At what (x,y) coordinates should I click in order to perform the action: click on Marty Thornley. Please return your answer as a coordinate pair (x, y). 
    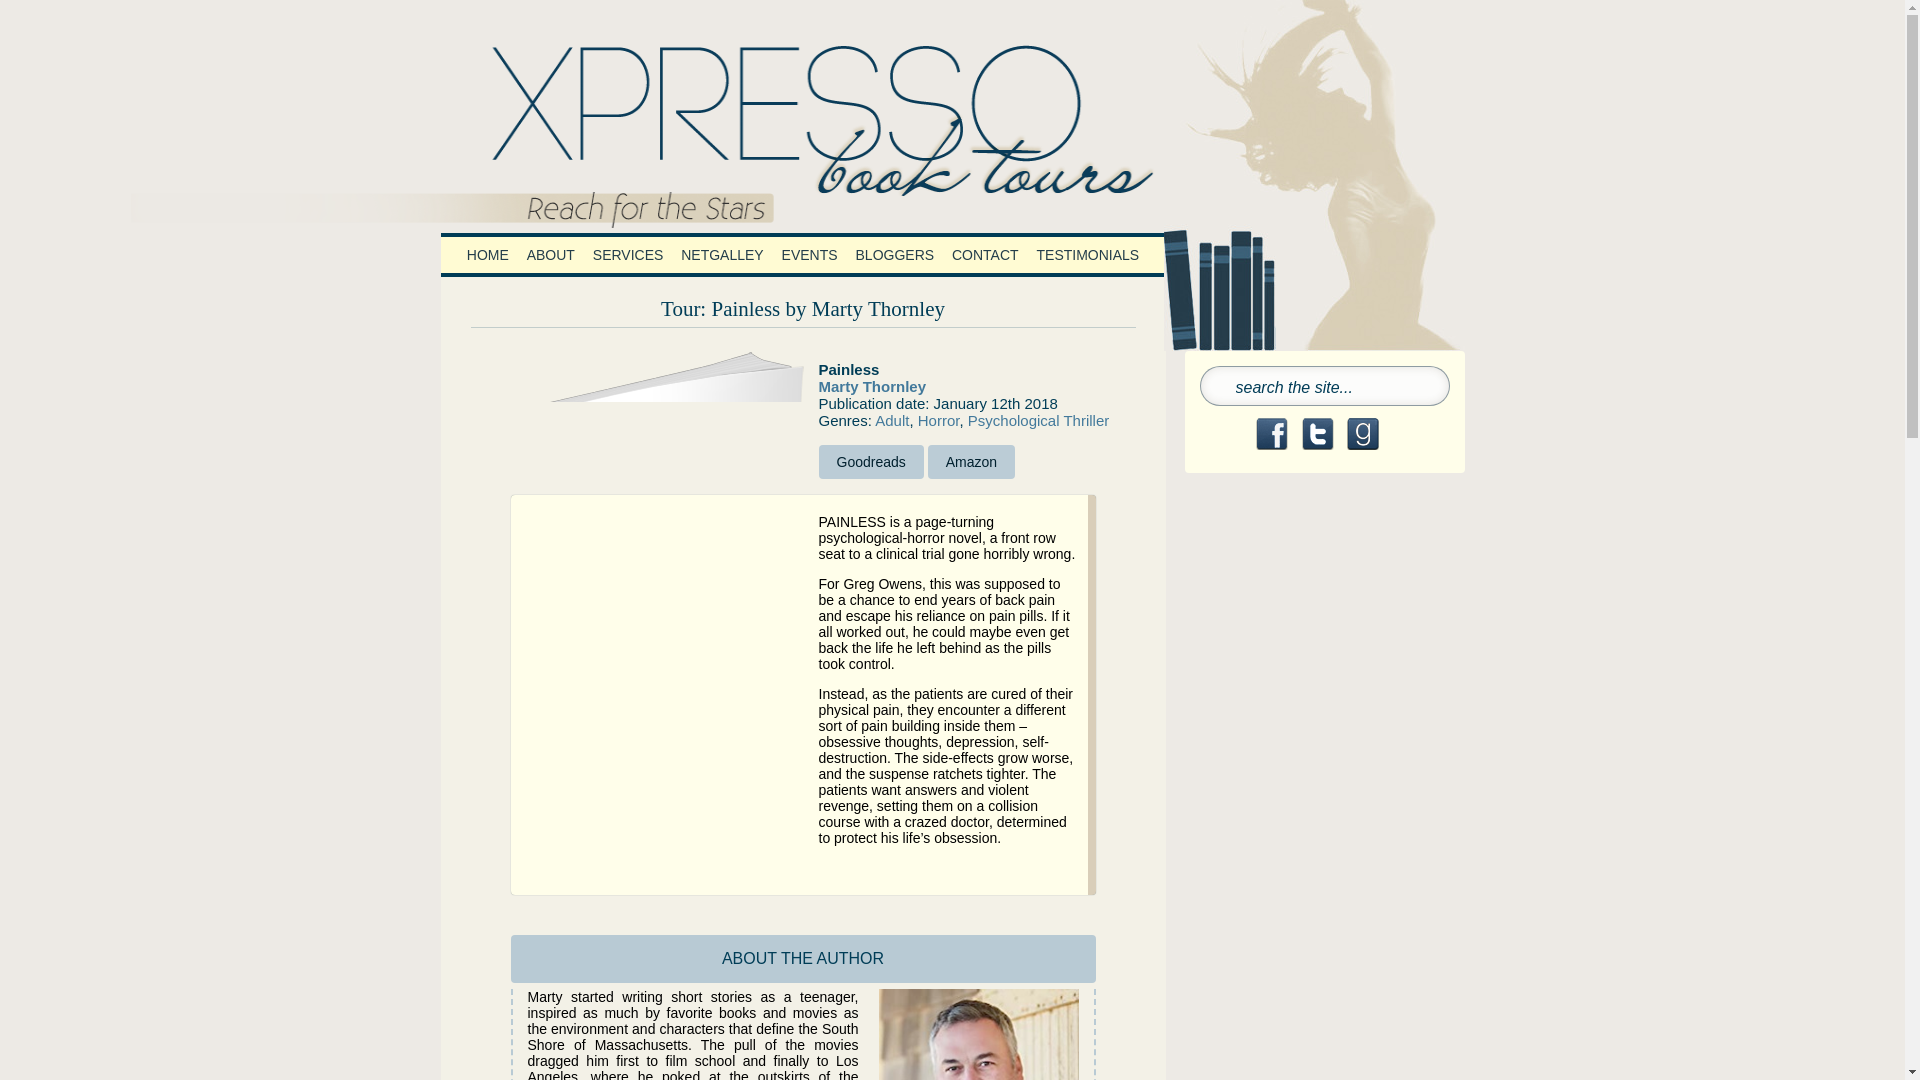
    Looking at the image, I should click on (871, 386).